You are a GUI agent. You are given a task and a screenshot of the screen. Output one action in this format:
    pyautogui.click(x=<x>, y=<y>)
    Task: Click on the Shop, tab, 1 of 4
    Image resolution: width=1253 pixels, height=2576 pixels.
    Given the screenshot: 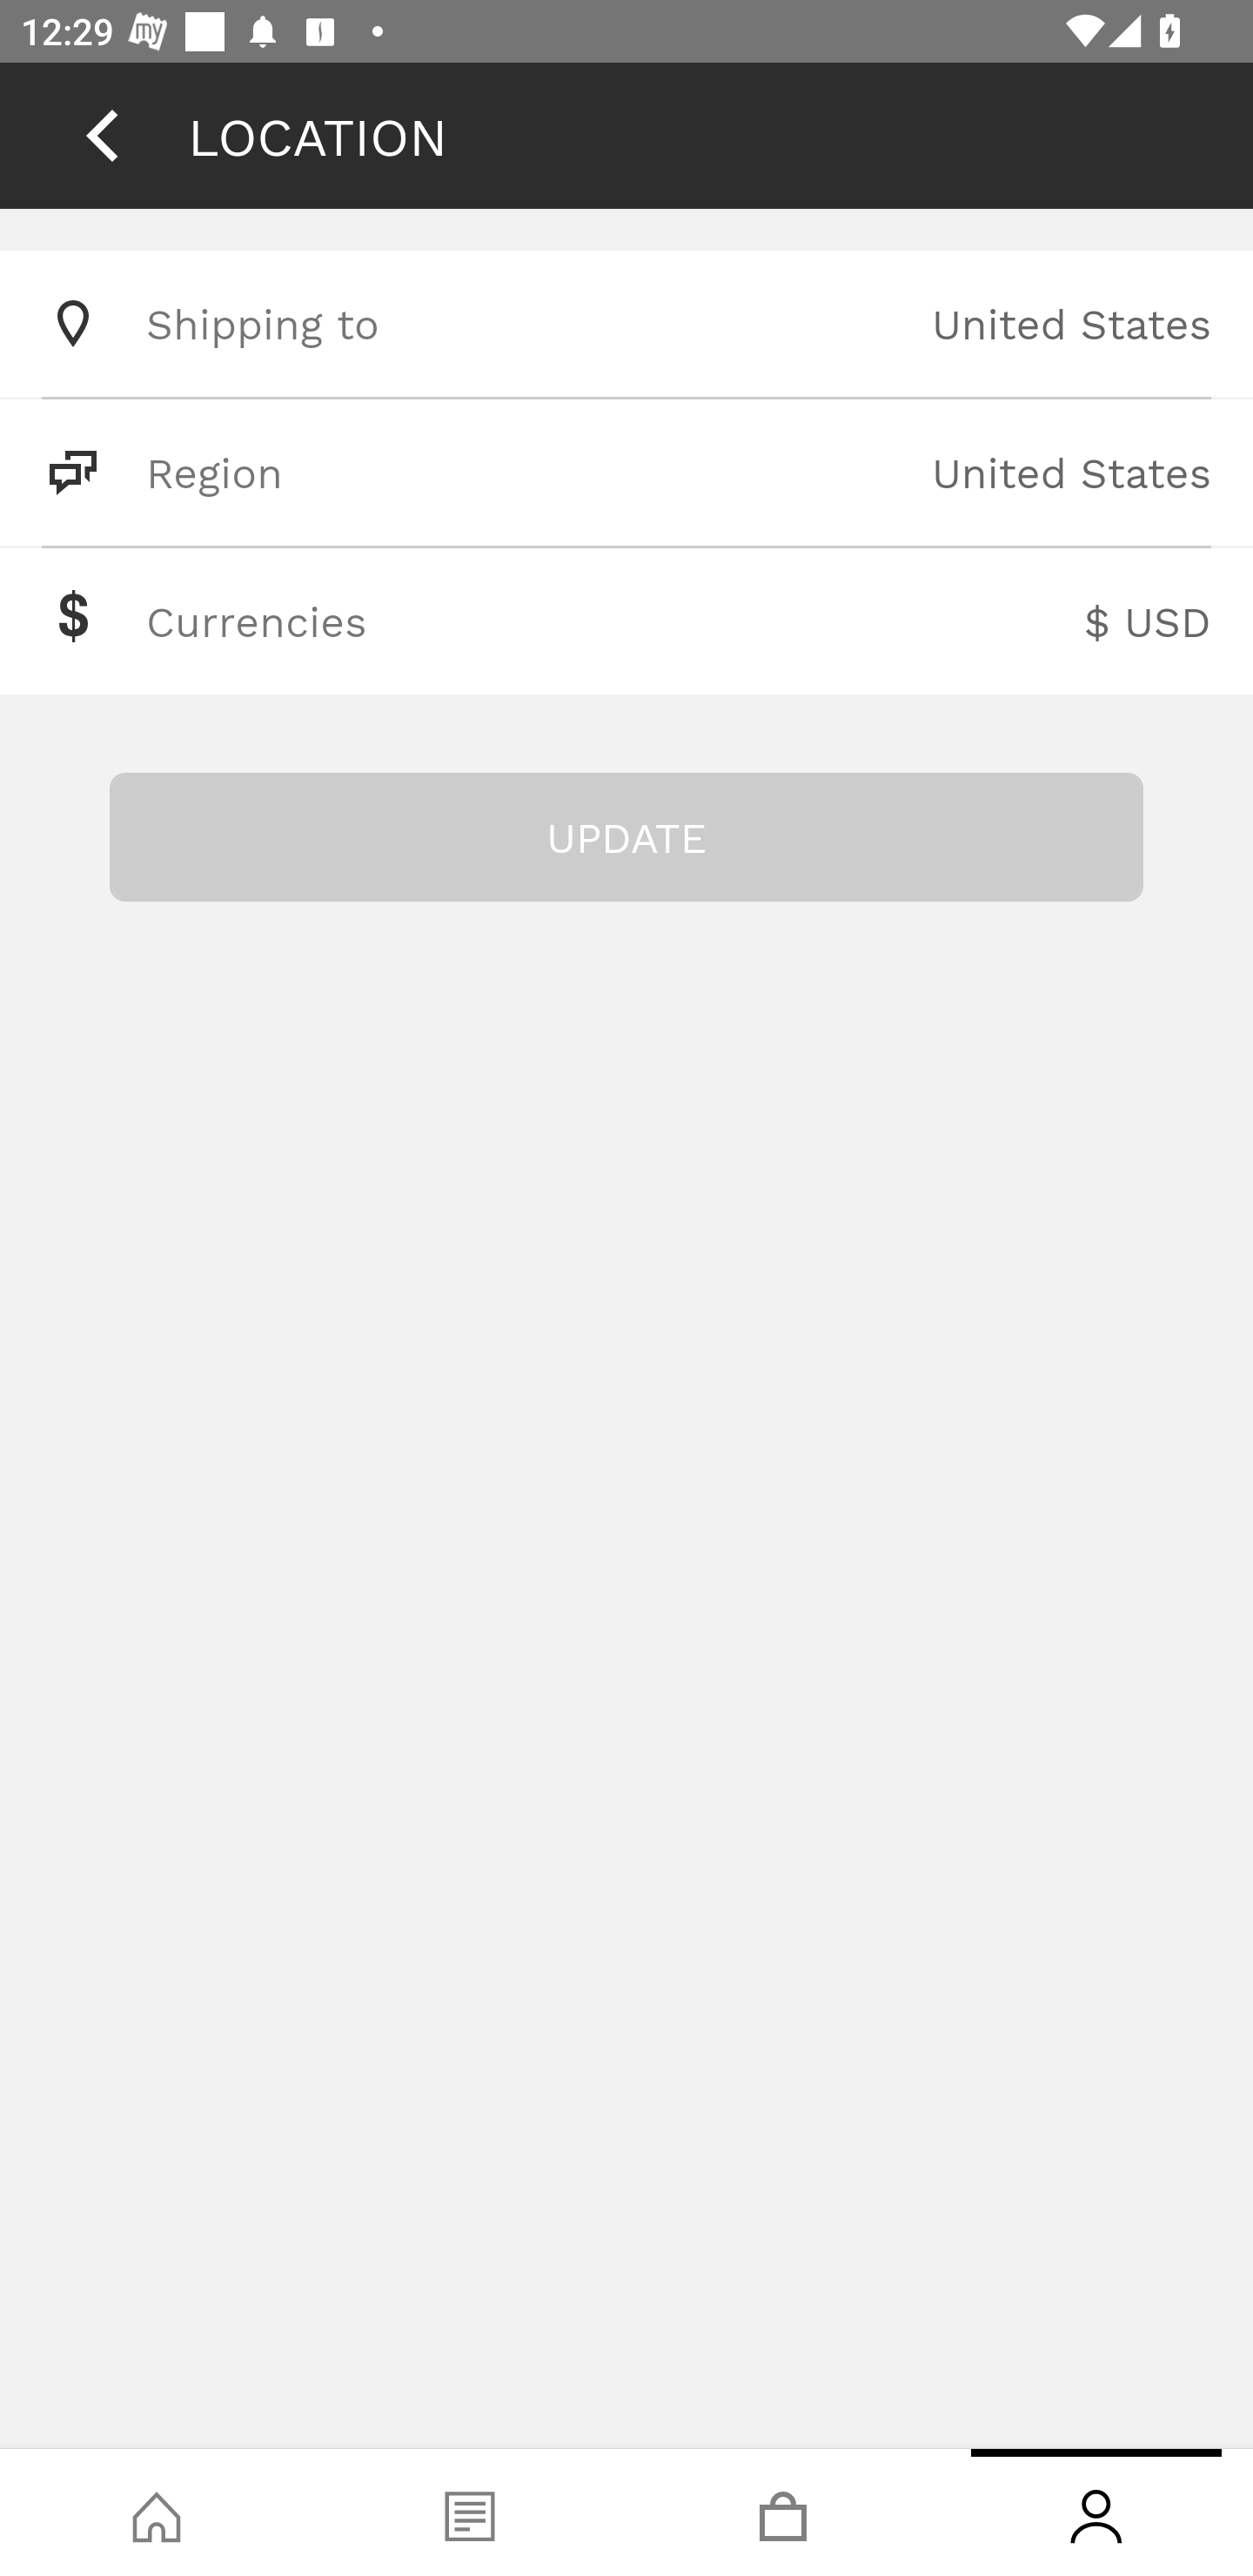 What is the action you would take?
    pyautogui.click(x=157, y=2512)
    